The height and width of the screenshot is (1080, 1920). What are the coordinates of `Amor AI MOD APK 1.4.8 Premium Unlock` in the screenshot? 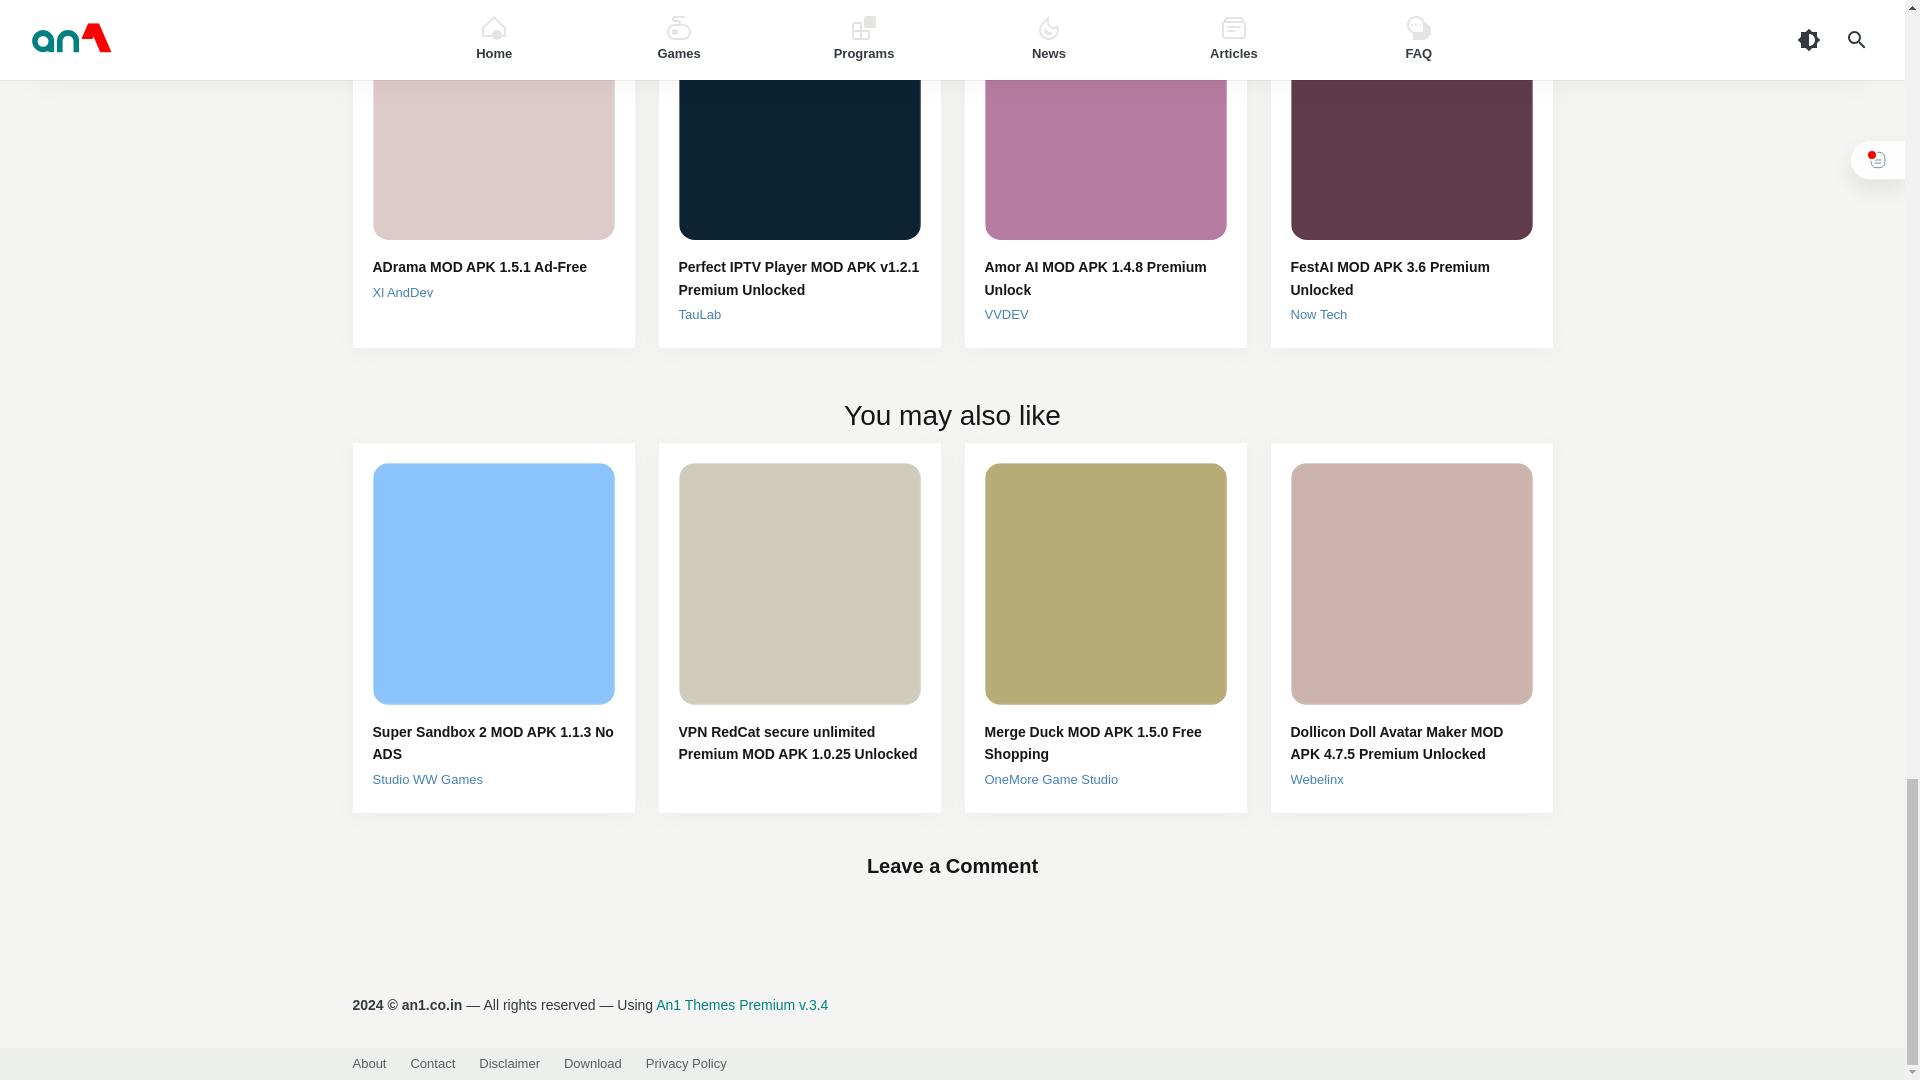 It's located at (1104, 278).